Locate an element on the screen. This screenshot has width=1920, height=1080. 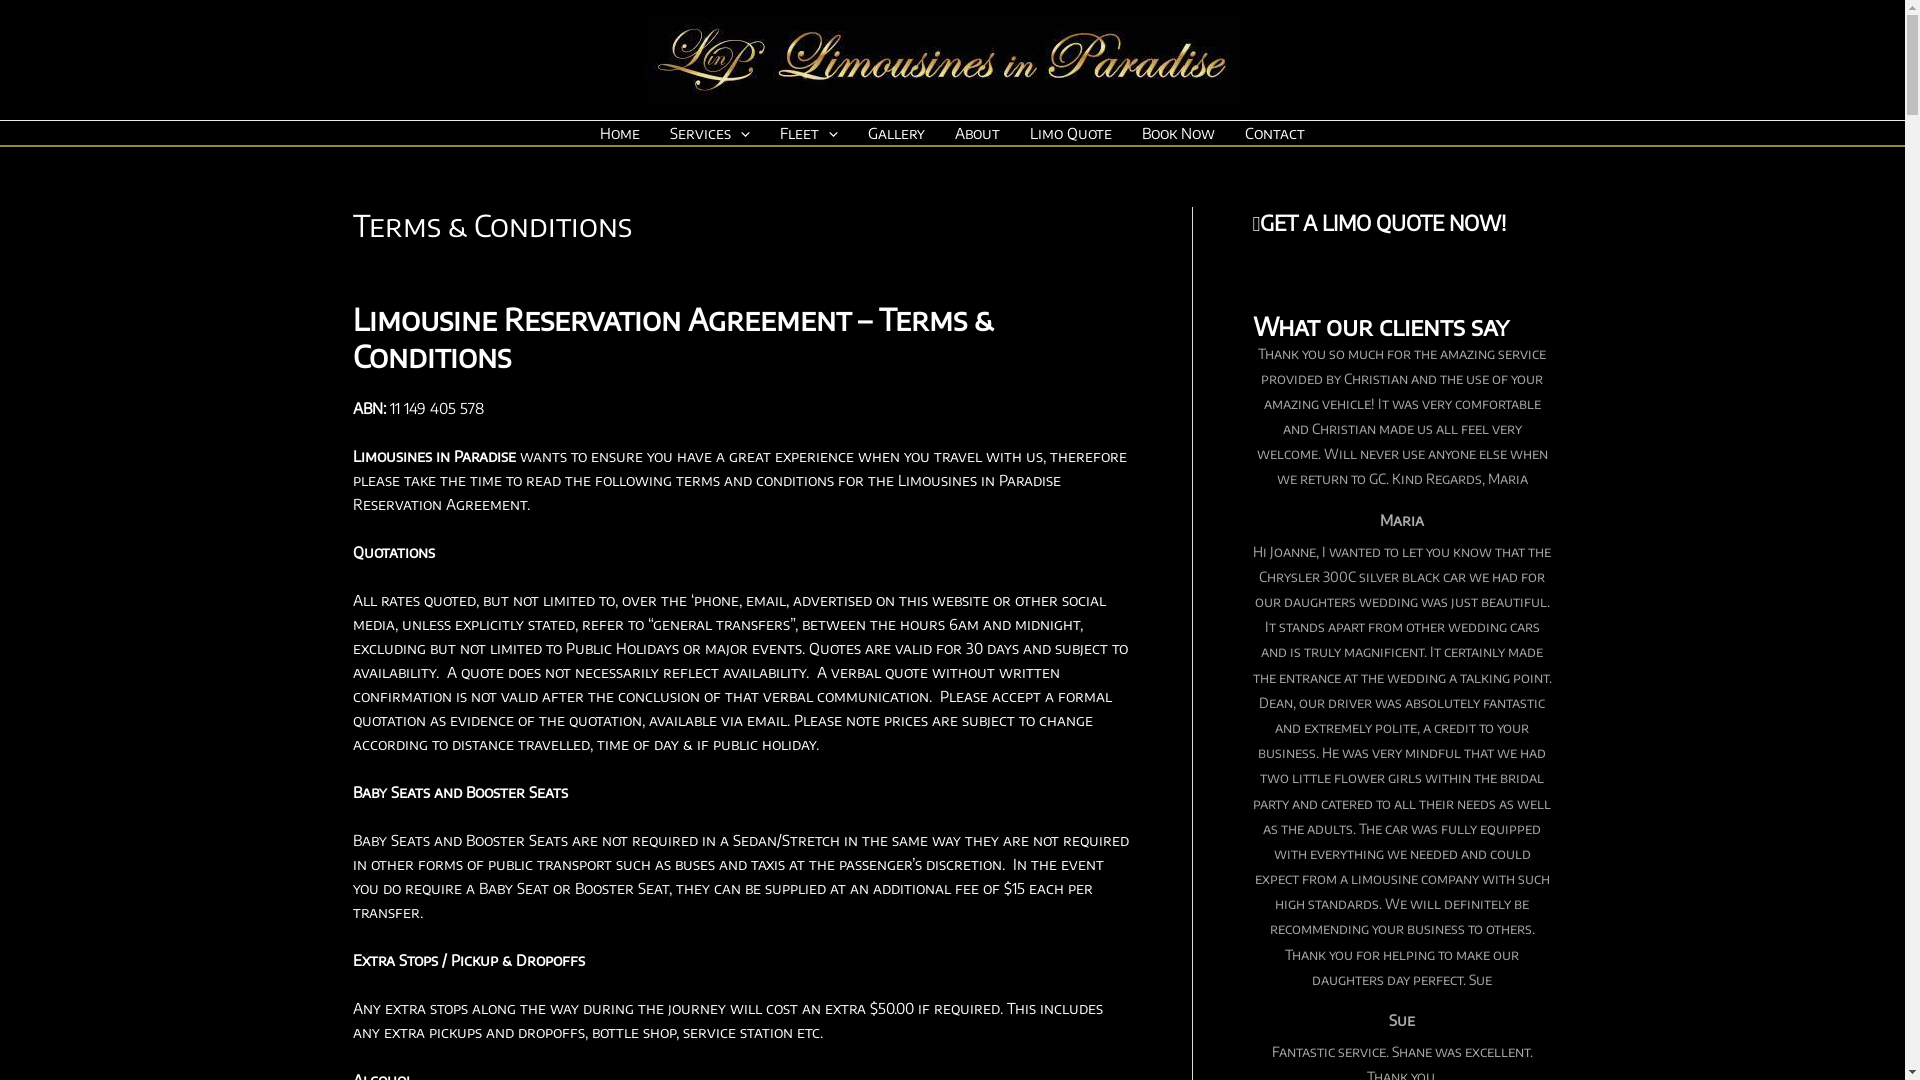
Home is located at coordinates (620, 133).